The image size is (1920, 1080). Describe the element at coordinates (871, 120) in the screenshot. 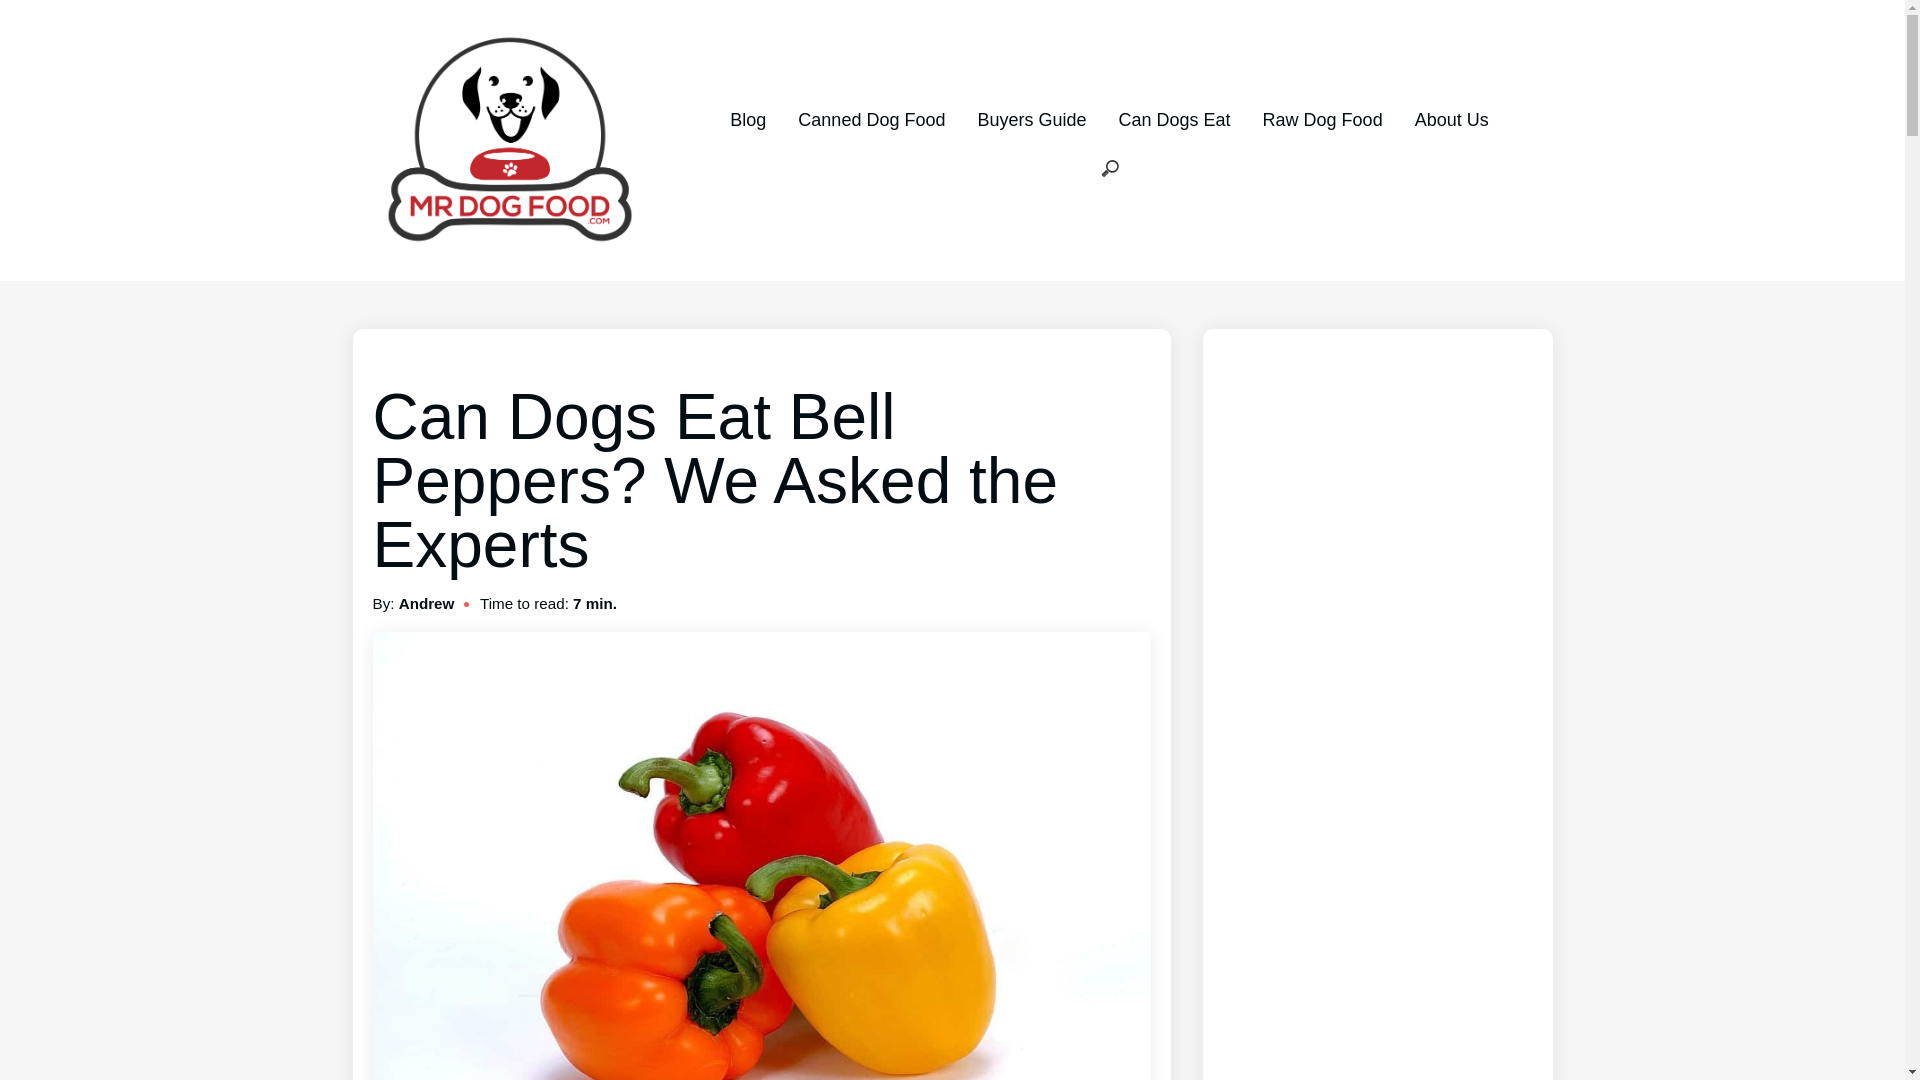

I see `Canned Dog Food` at that location.